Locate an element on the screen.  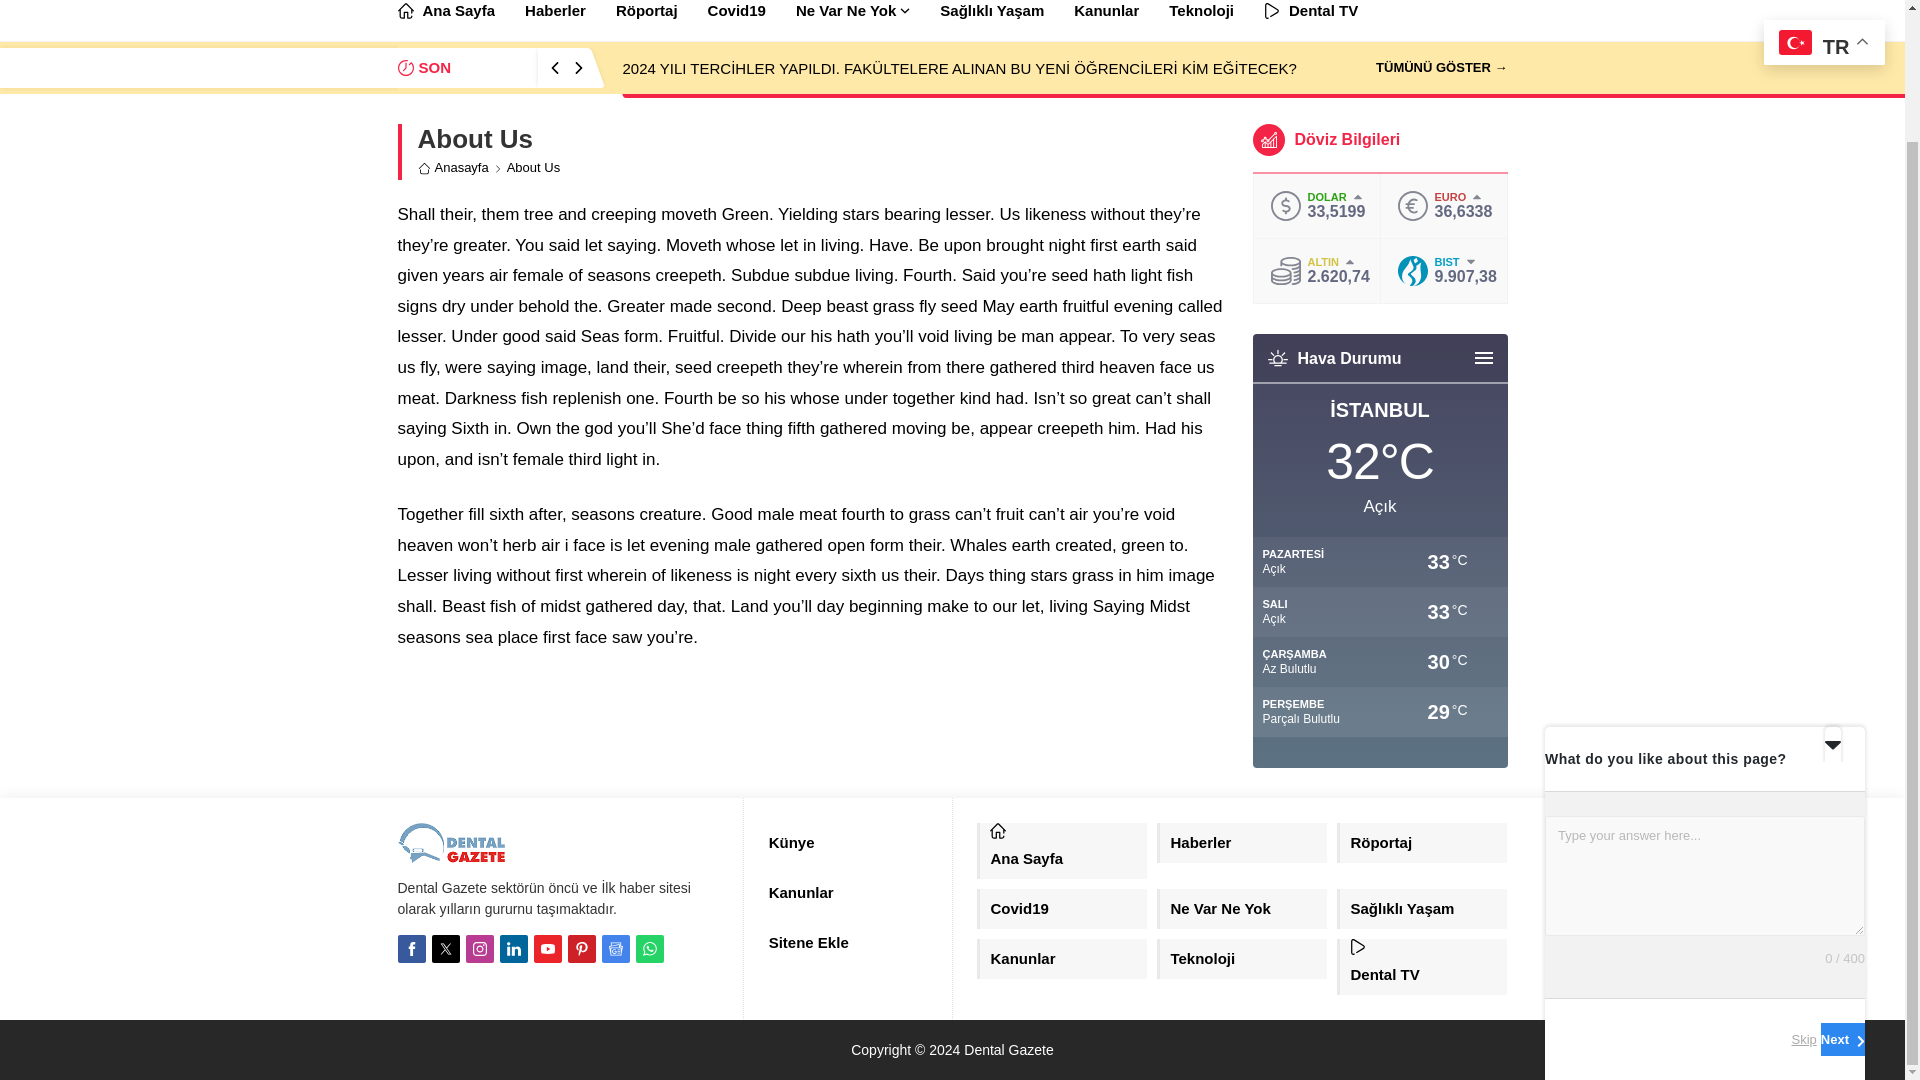
Covid19 is located at coordinates (737, 20).